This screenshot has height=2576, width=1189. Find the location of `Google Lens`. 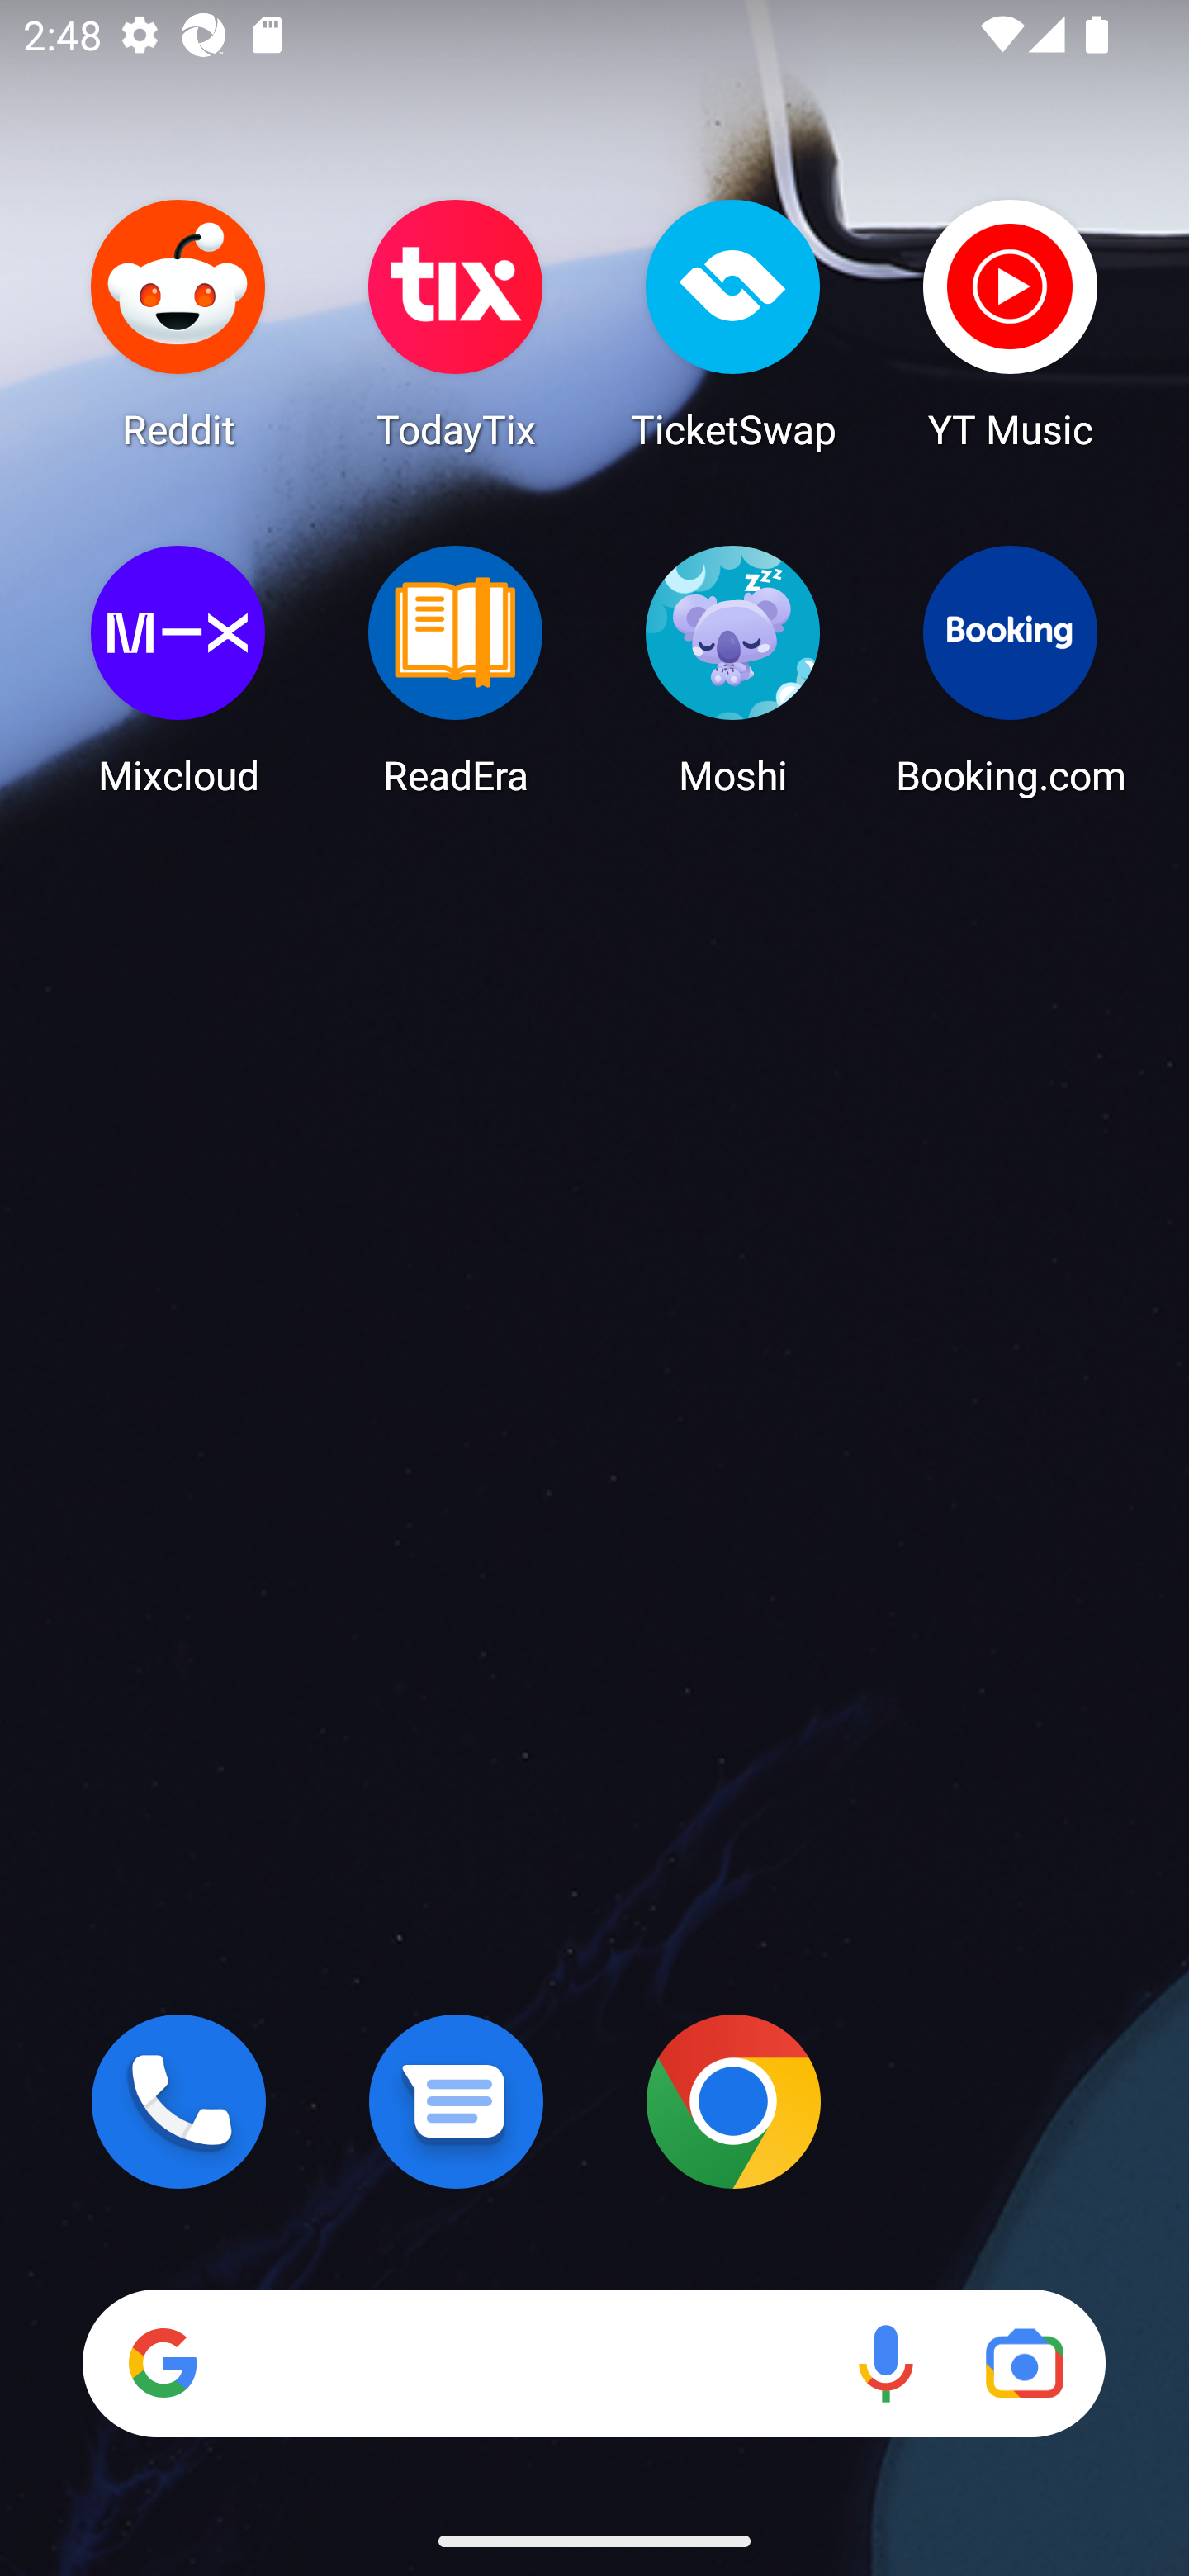

Google Lens is located at coordinates (1024, 2363).